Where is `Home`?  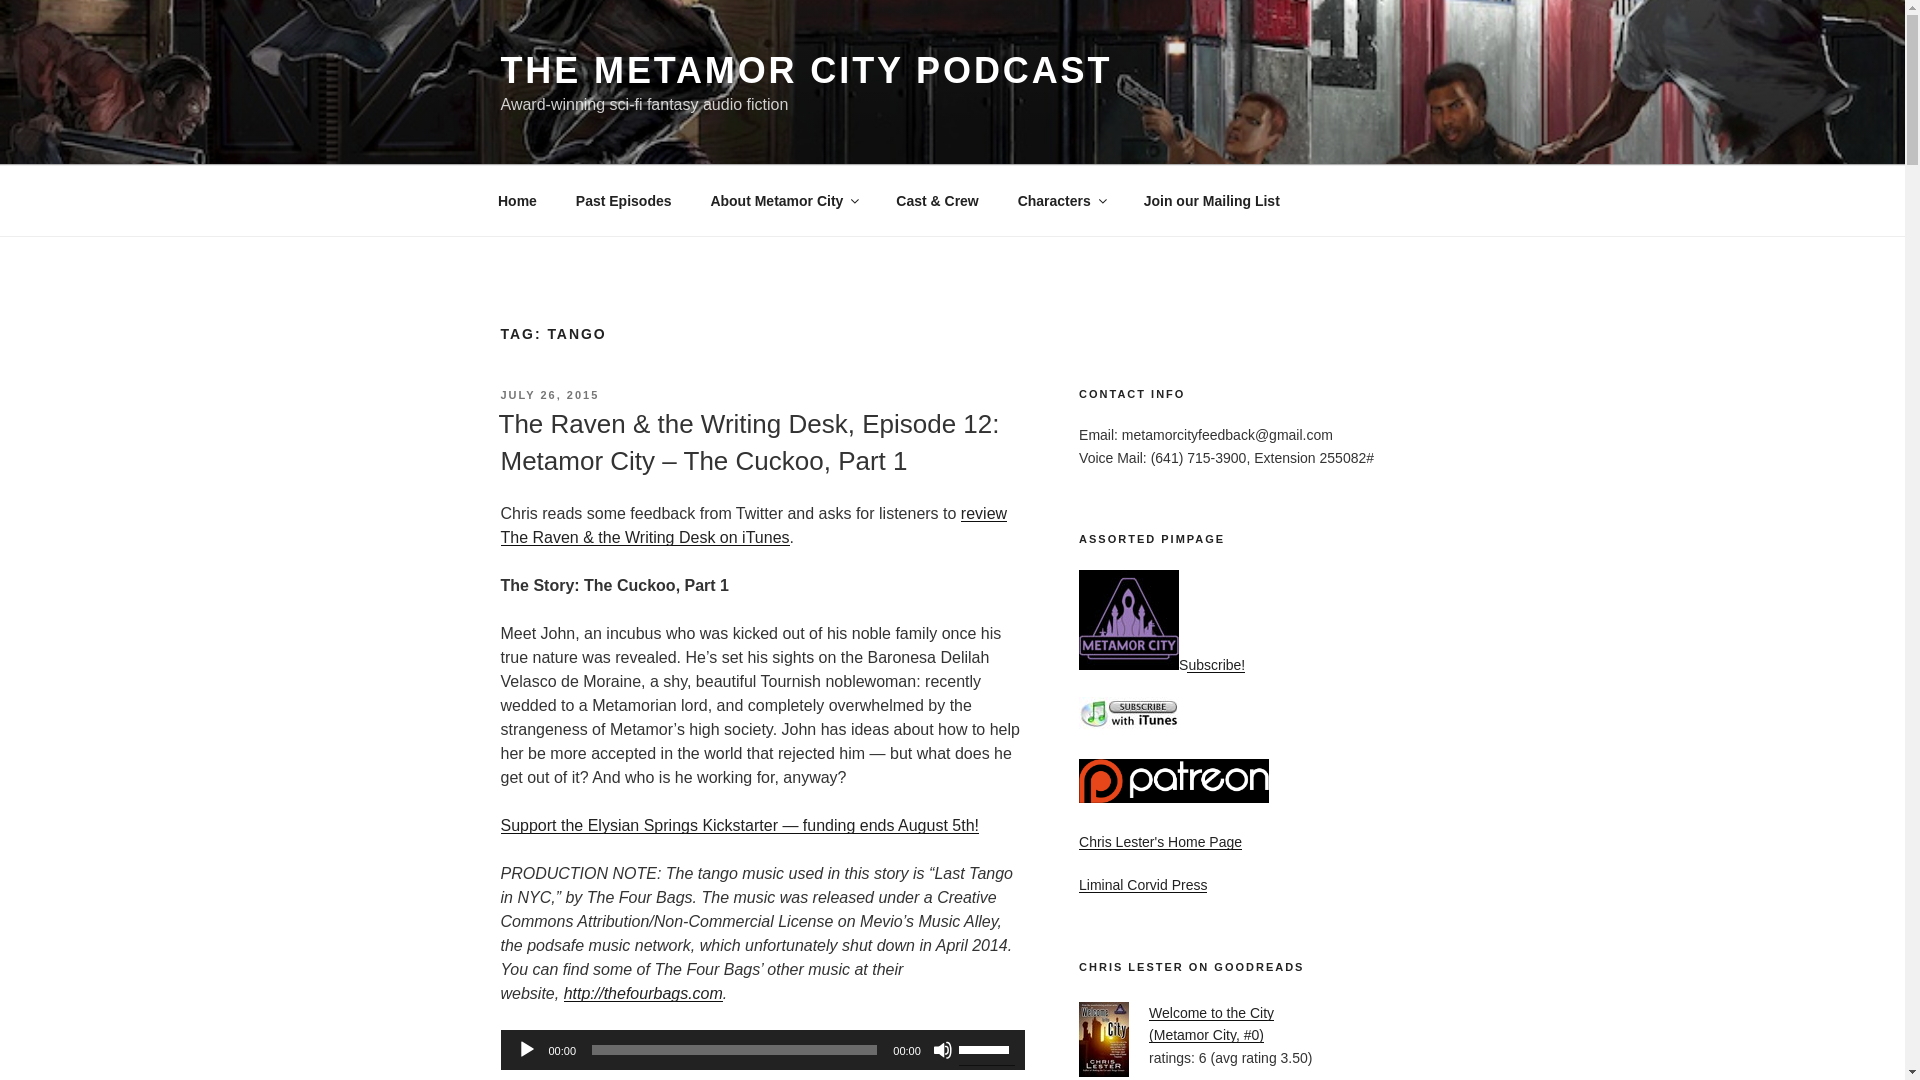 Home is located at coordinates (517, 200).